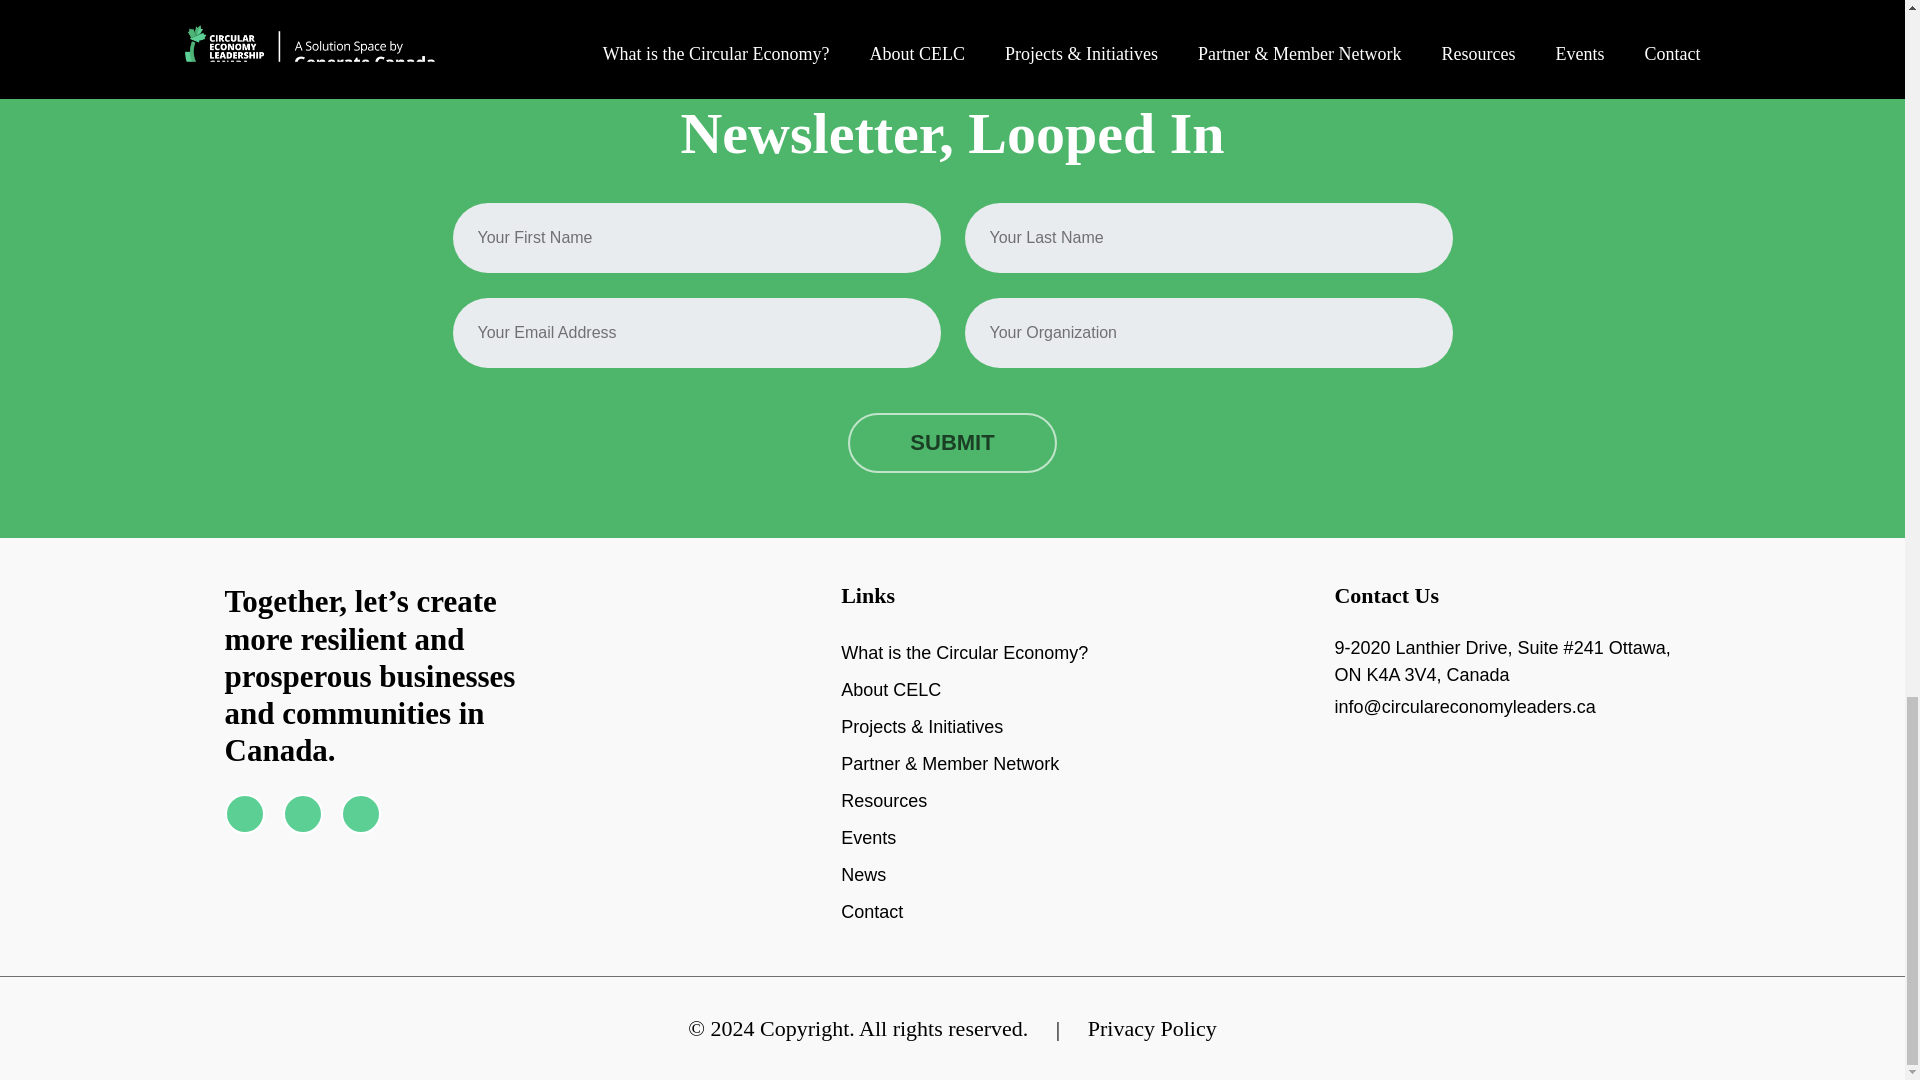 The height and width of the screenshot is (1080, 1920). Describe the element at coordinates (871, 912) in the screenshot. I see `Contact` at that location.